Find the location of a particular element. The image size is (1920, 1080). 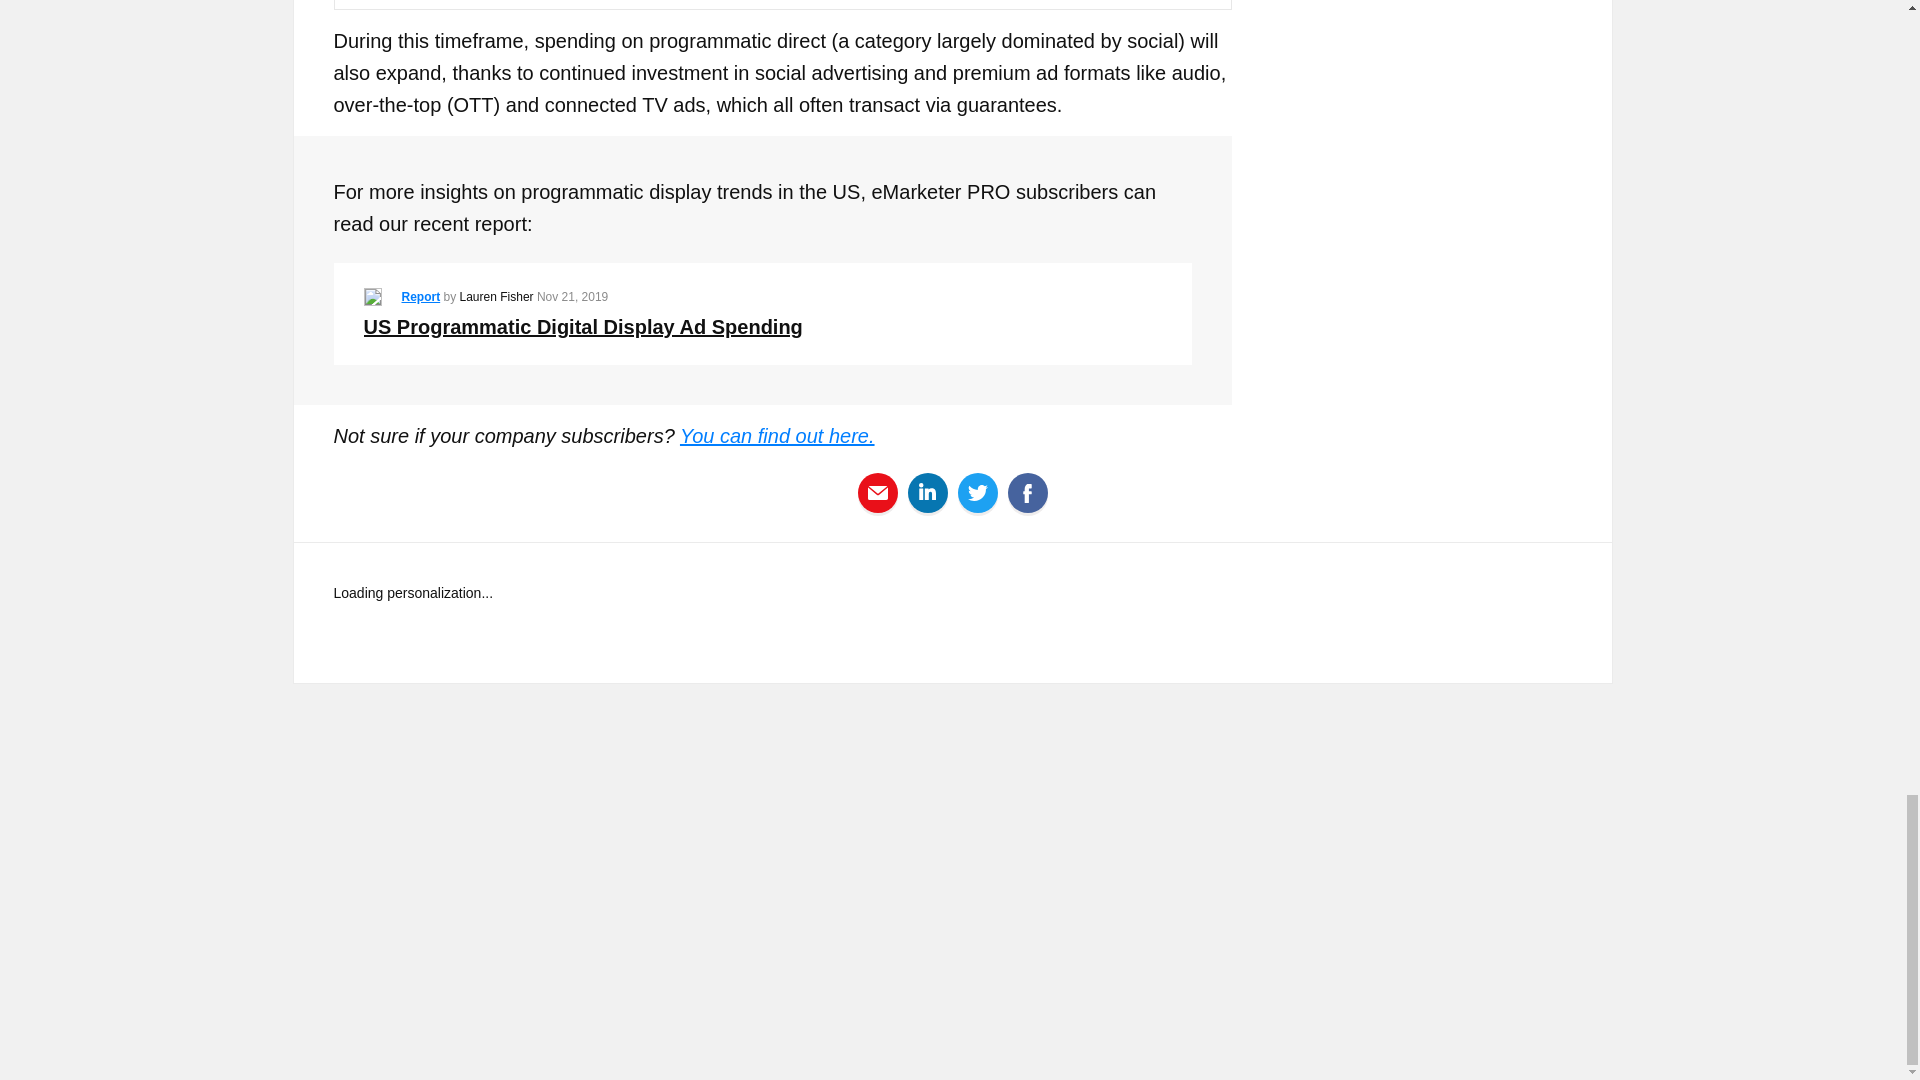

US Programmatic Digital Display Ad Spending is located at coordinates (583, 327).